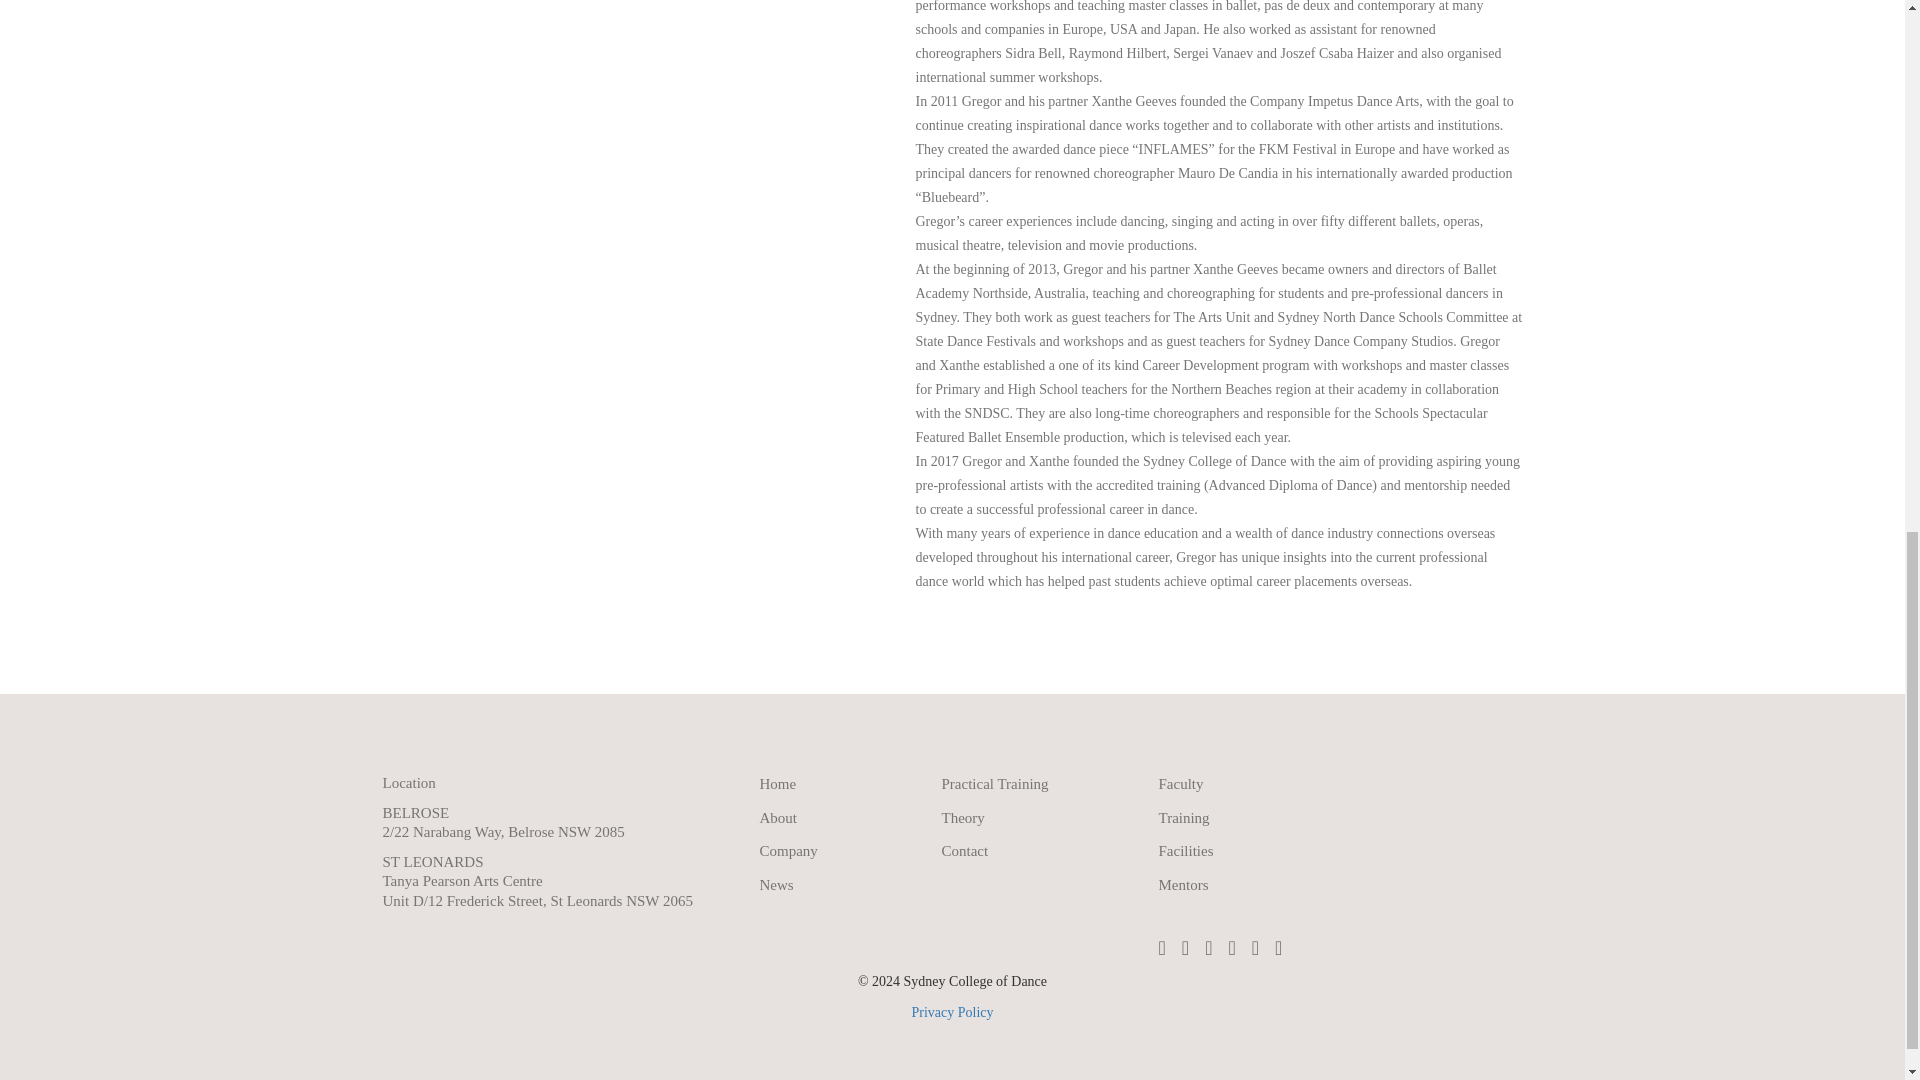  What do you see at coordinates (1180, 784) in the screenshot?
I see `Faculty` at bounding box center [1180, 784].